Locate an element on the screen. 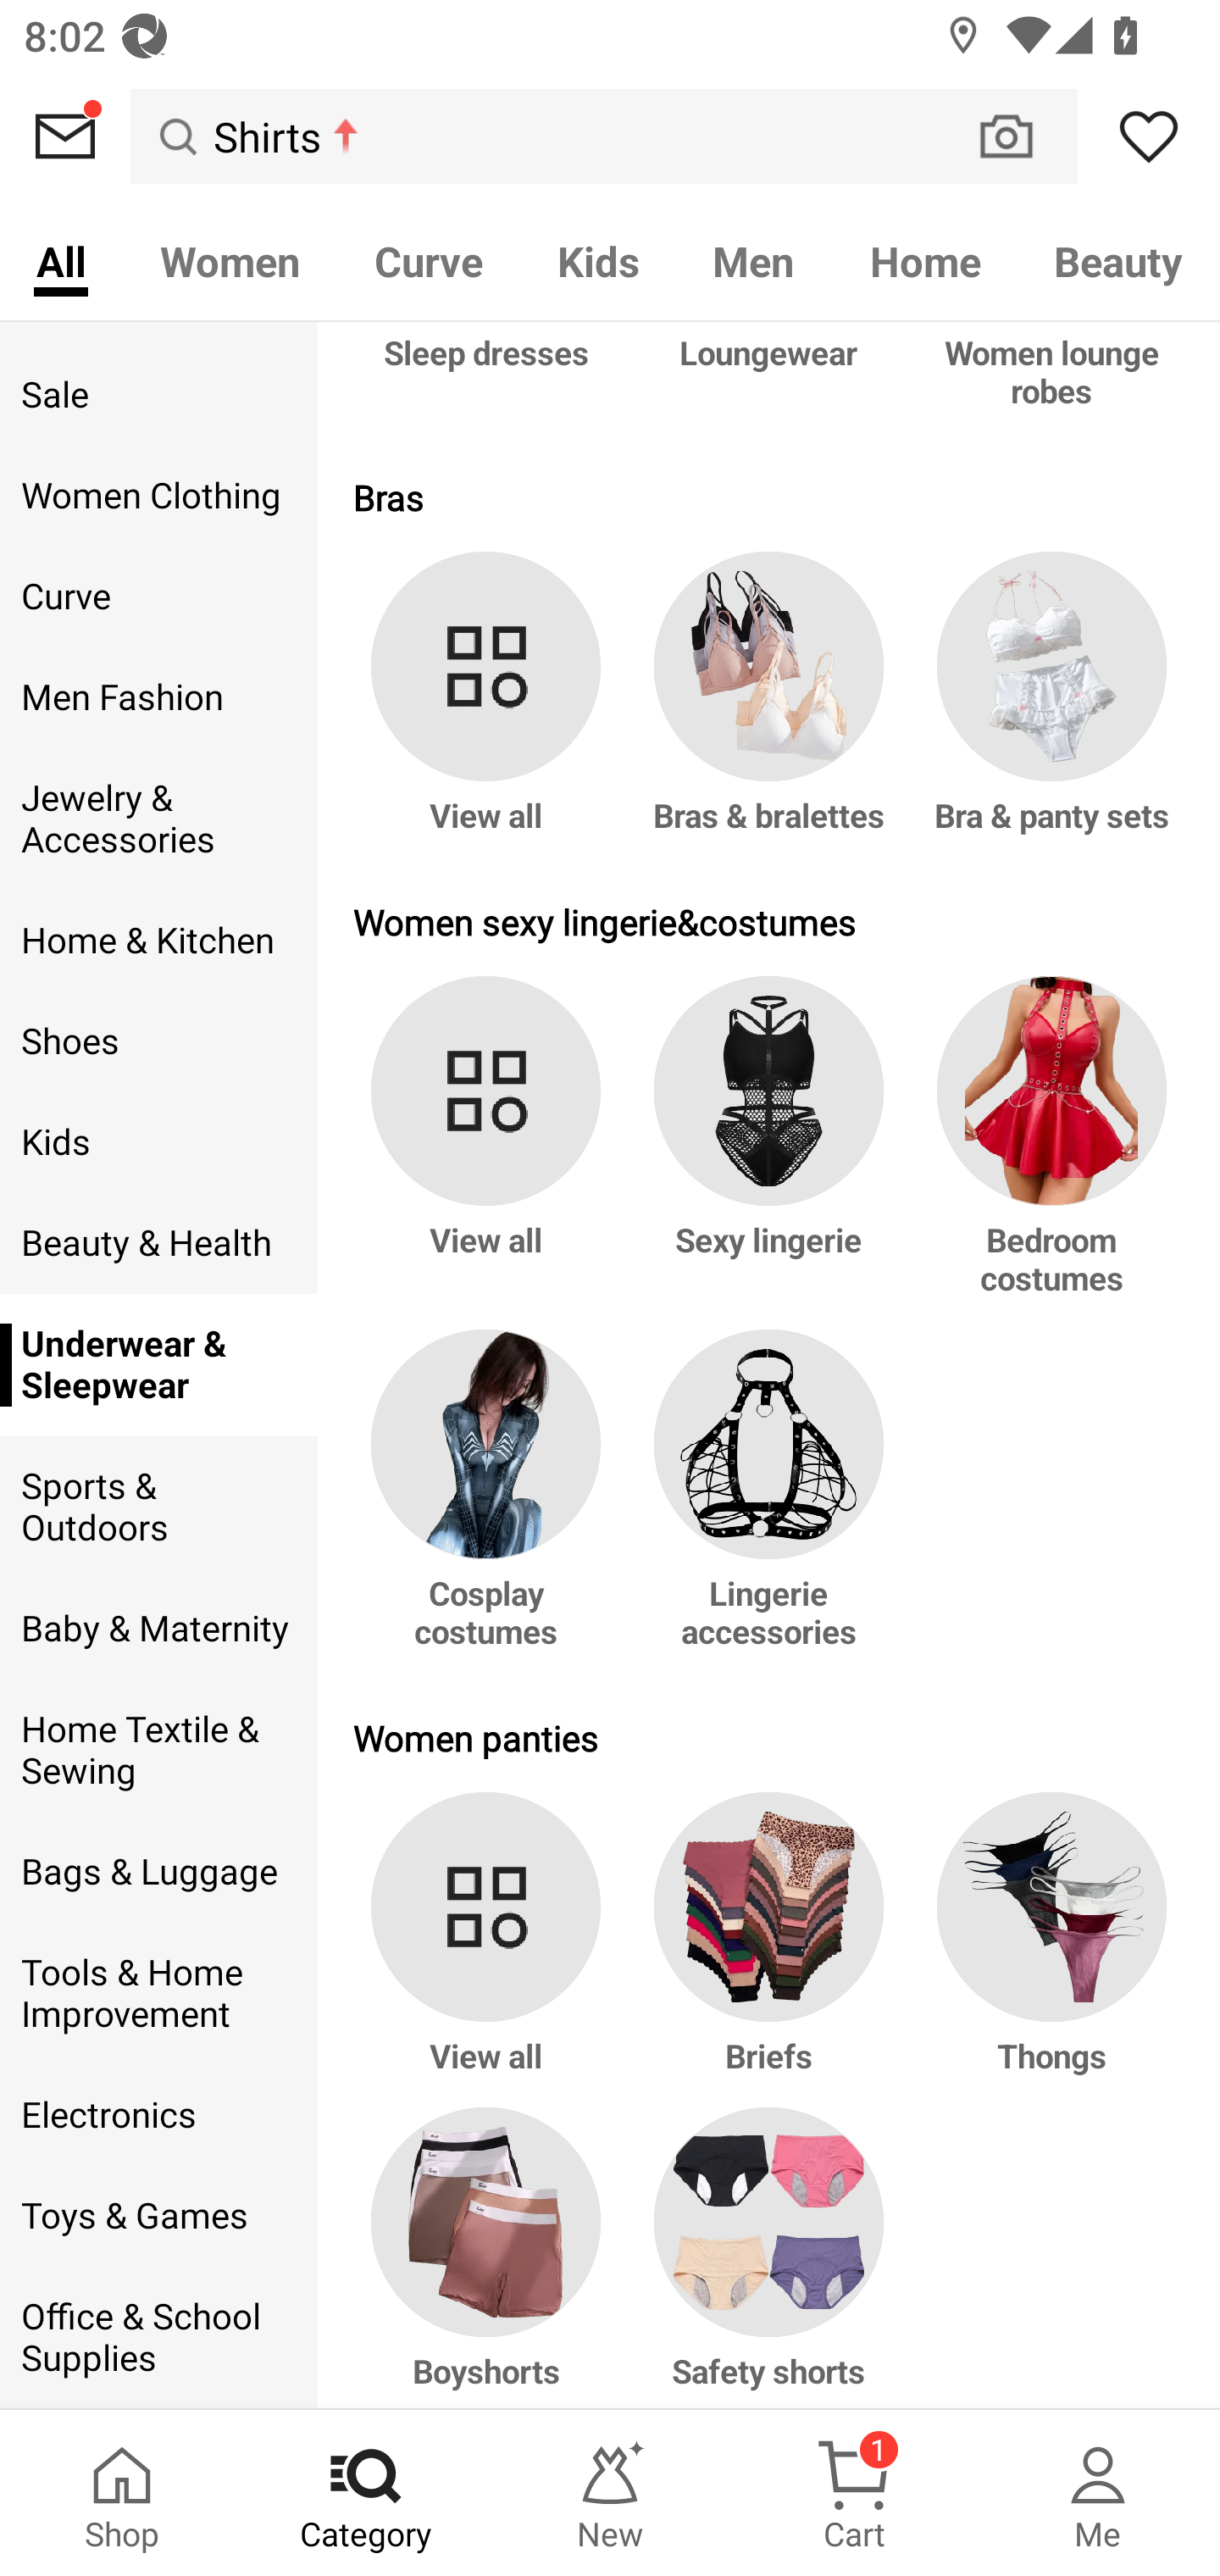 The image size is (1220, 2576). Safety shorts is located at coordinates (769, 2257).